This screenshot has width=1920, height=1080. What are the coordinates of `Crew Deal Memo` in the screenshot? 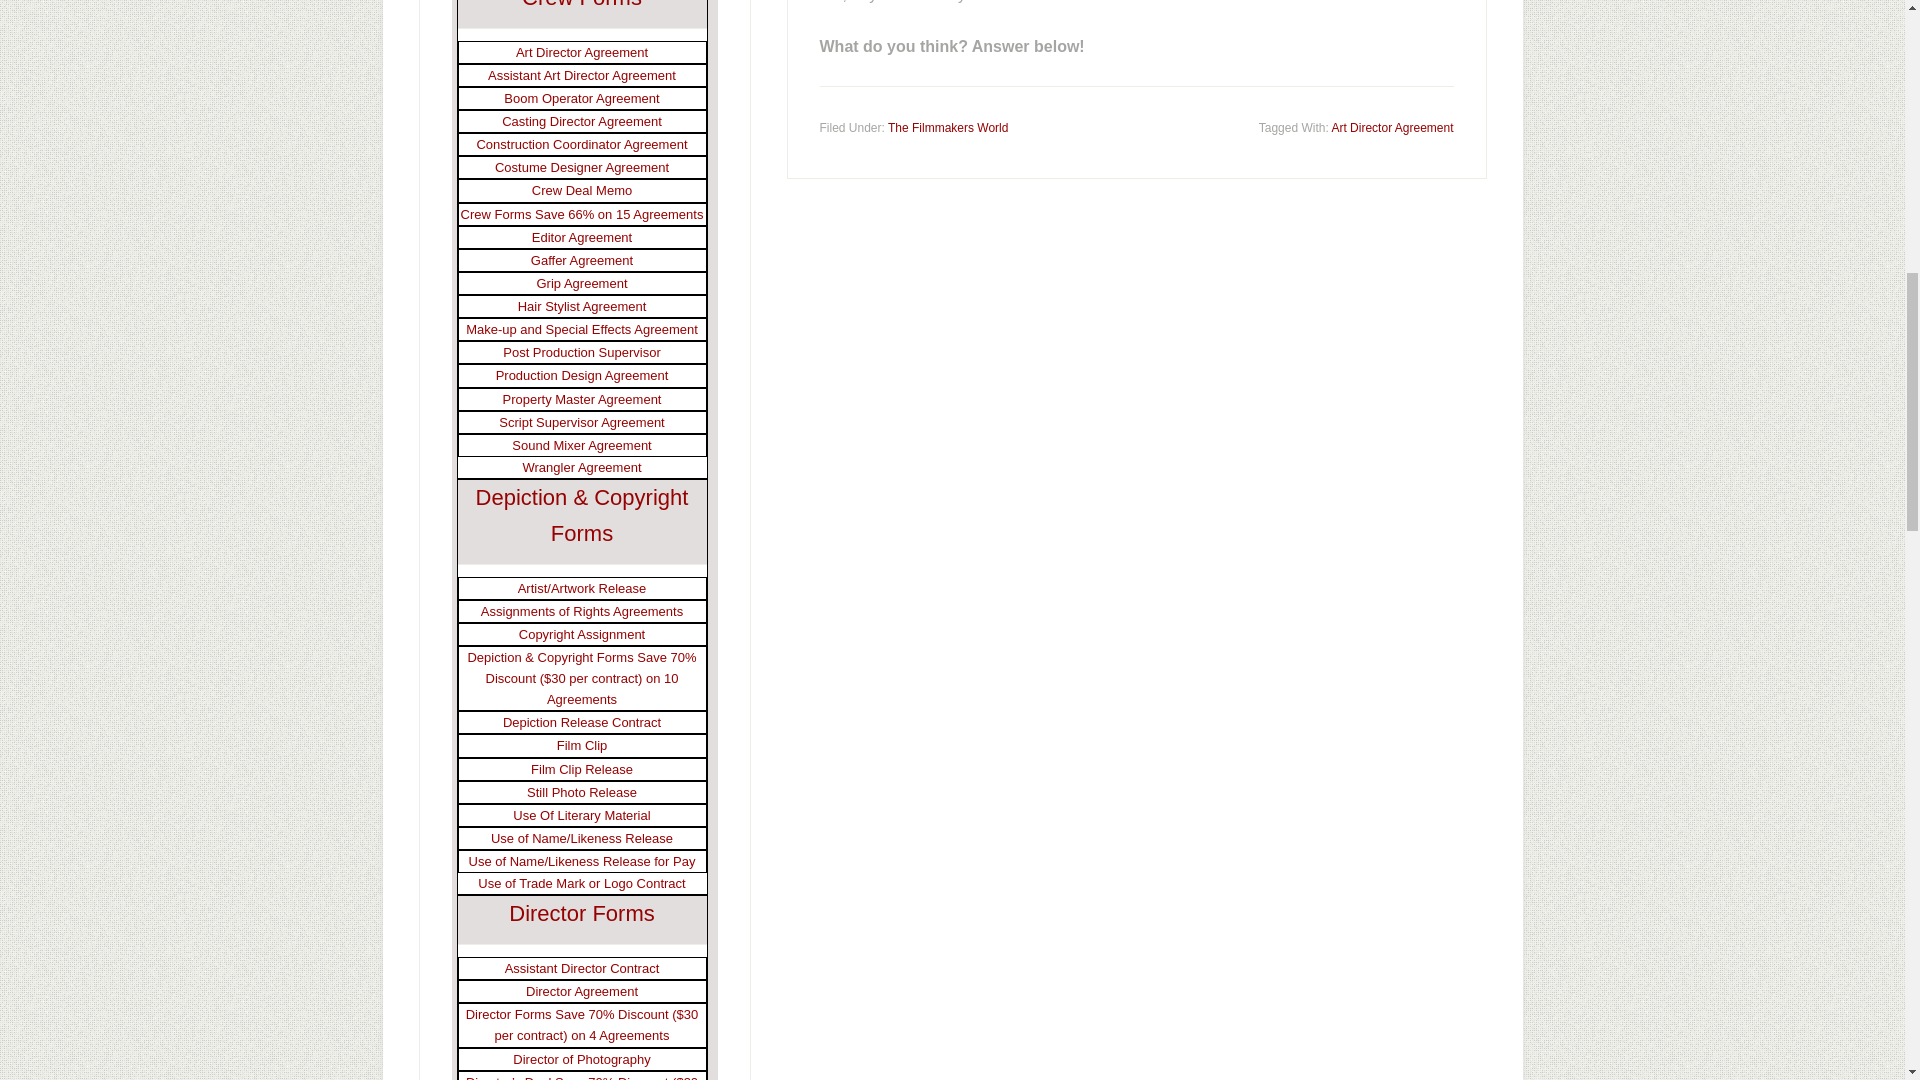 It's located at (581, 190).